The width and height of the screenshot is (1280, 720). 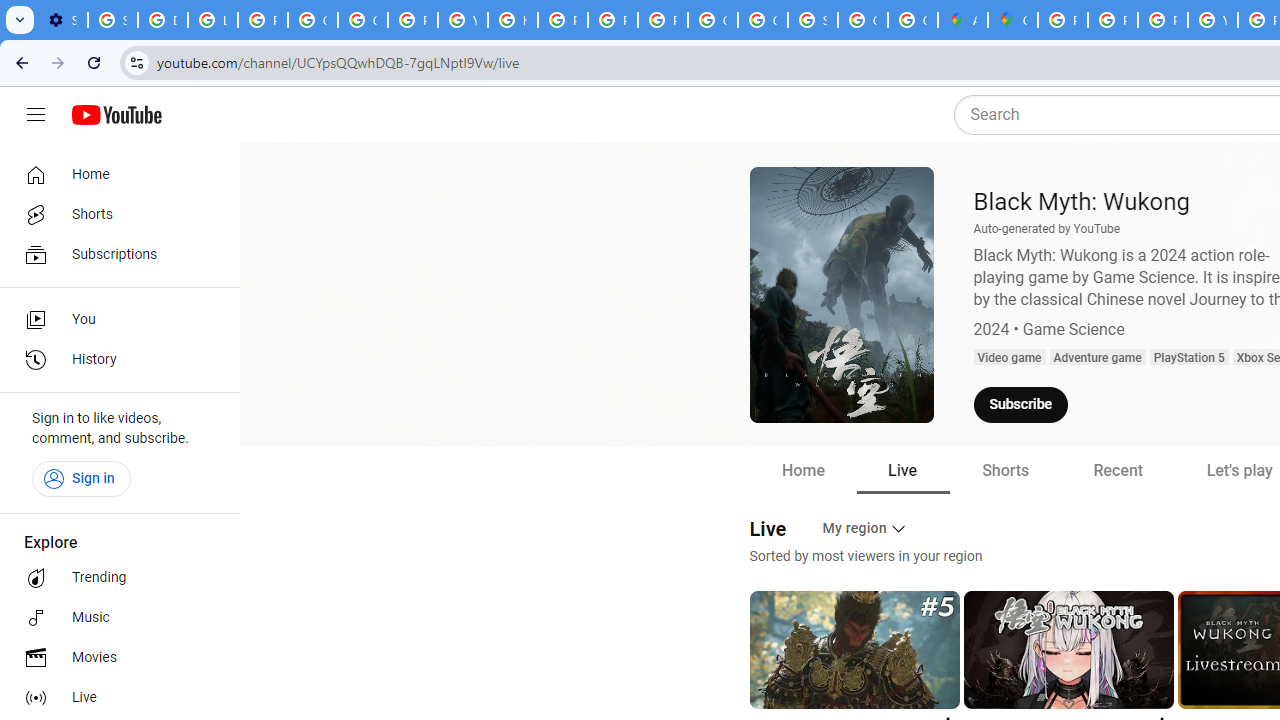 What do you see at coordinates (114, 360) in the screenshot?
I see `History` at bounding box center [114, 360].